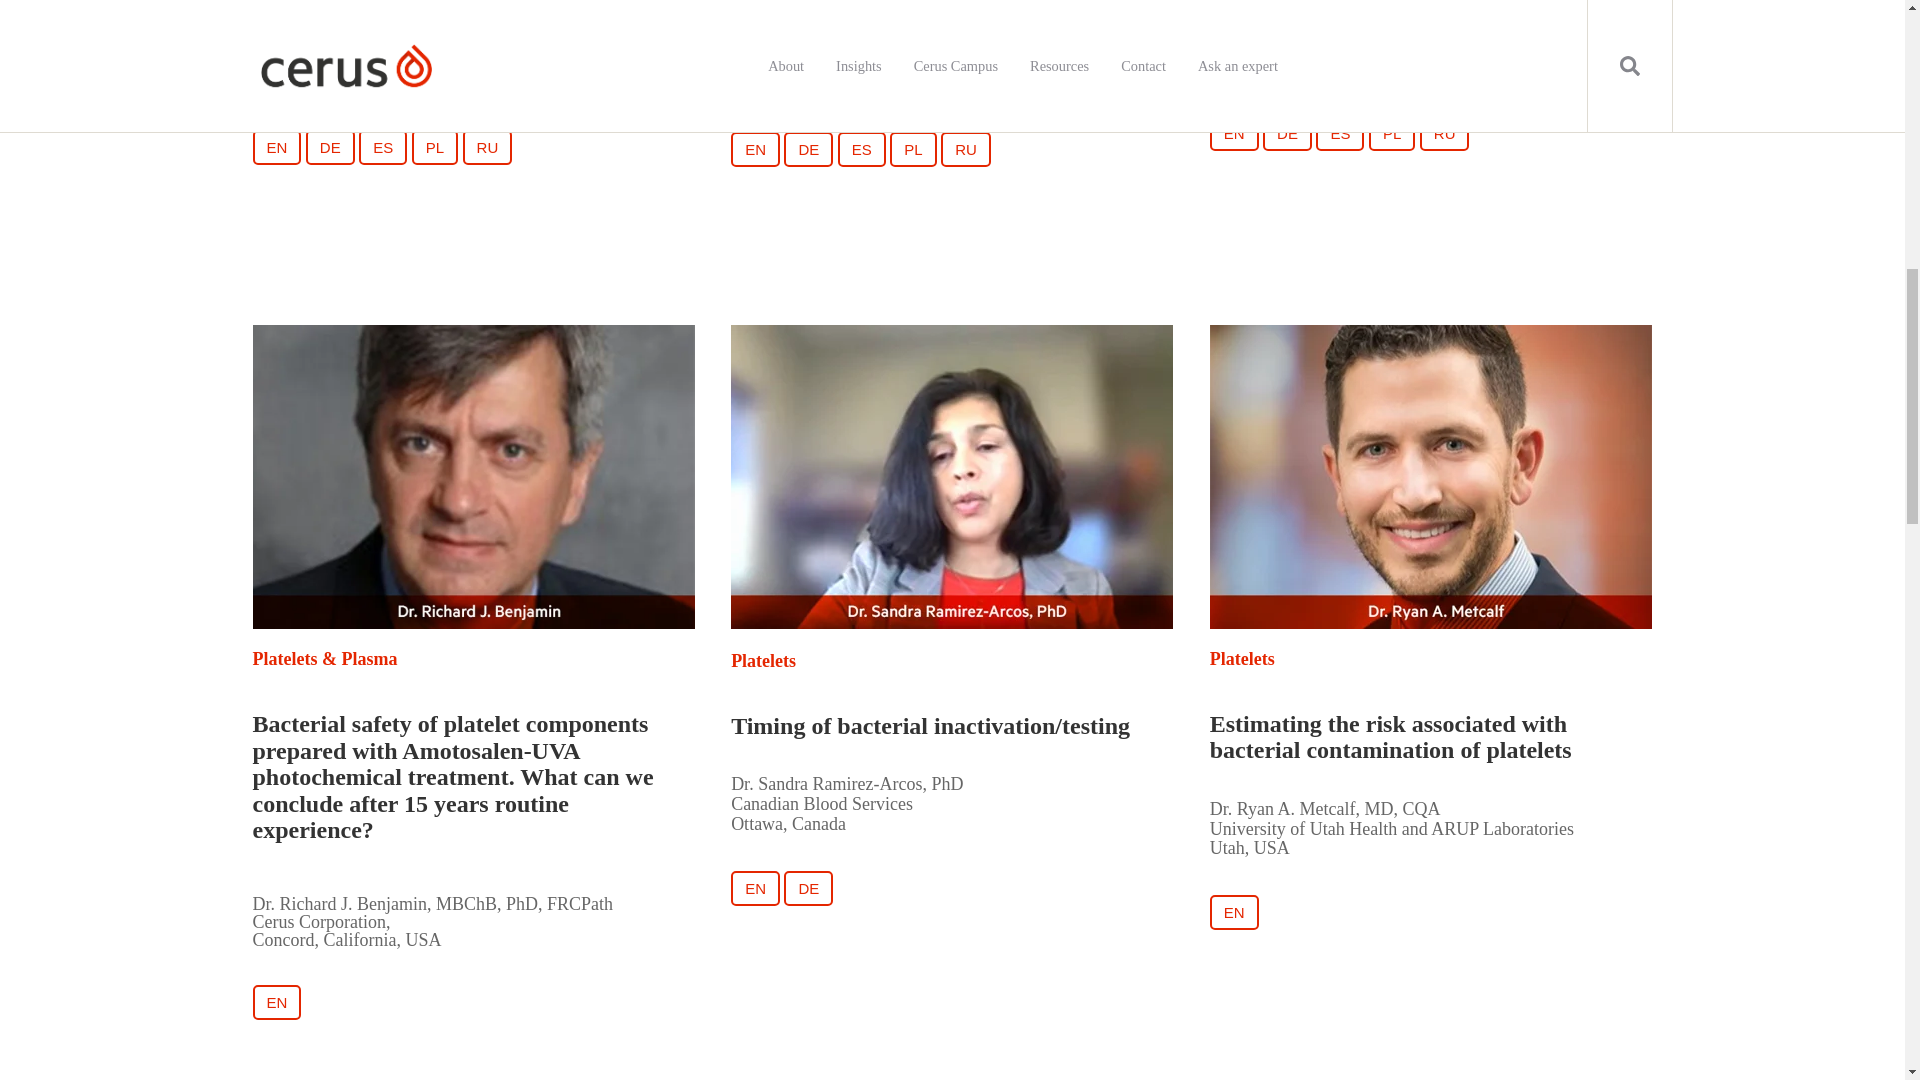 The image size is (1920, 1080). Describe the element at coordinates (861, 149) in the screenshot. I see `ES` at that location.